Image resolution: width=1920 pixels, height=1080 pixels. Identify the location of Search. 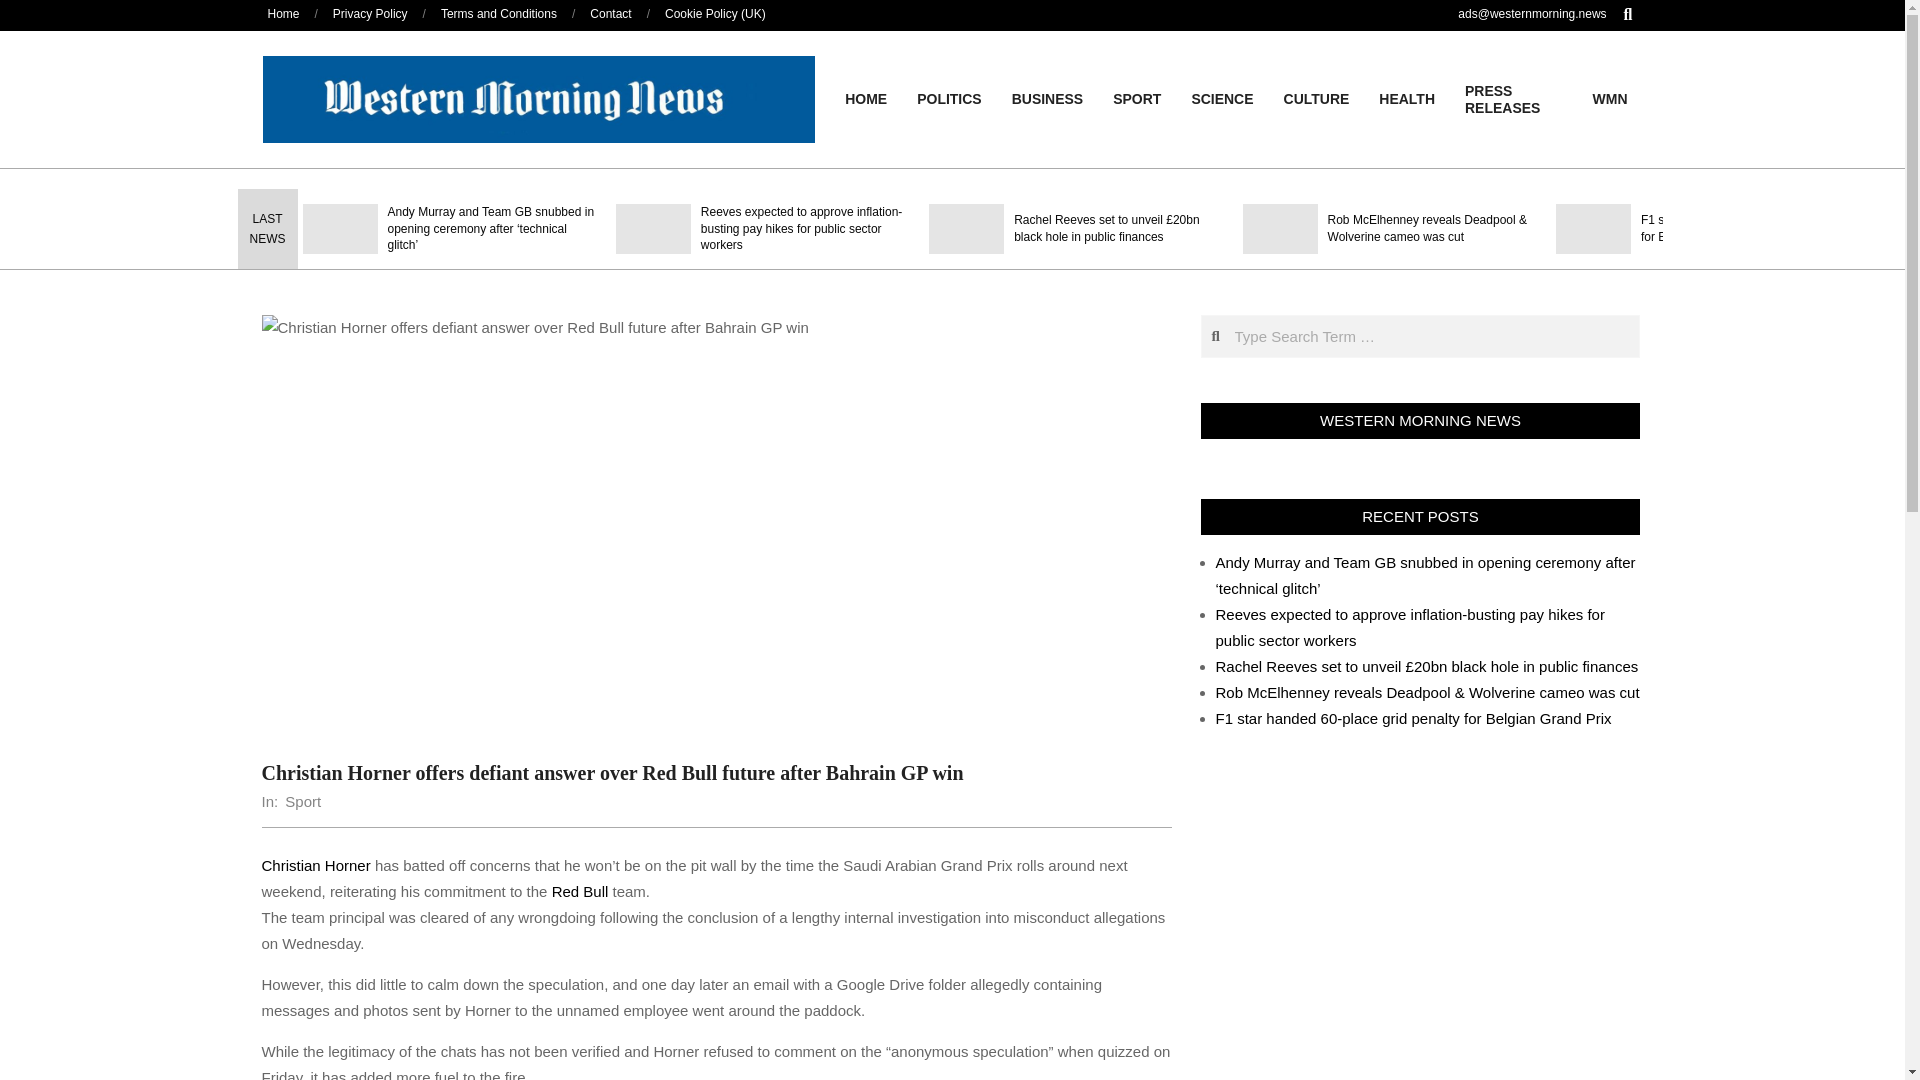
(28, 10).